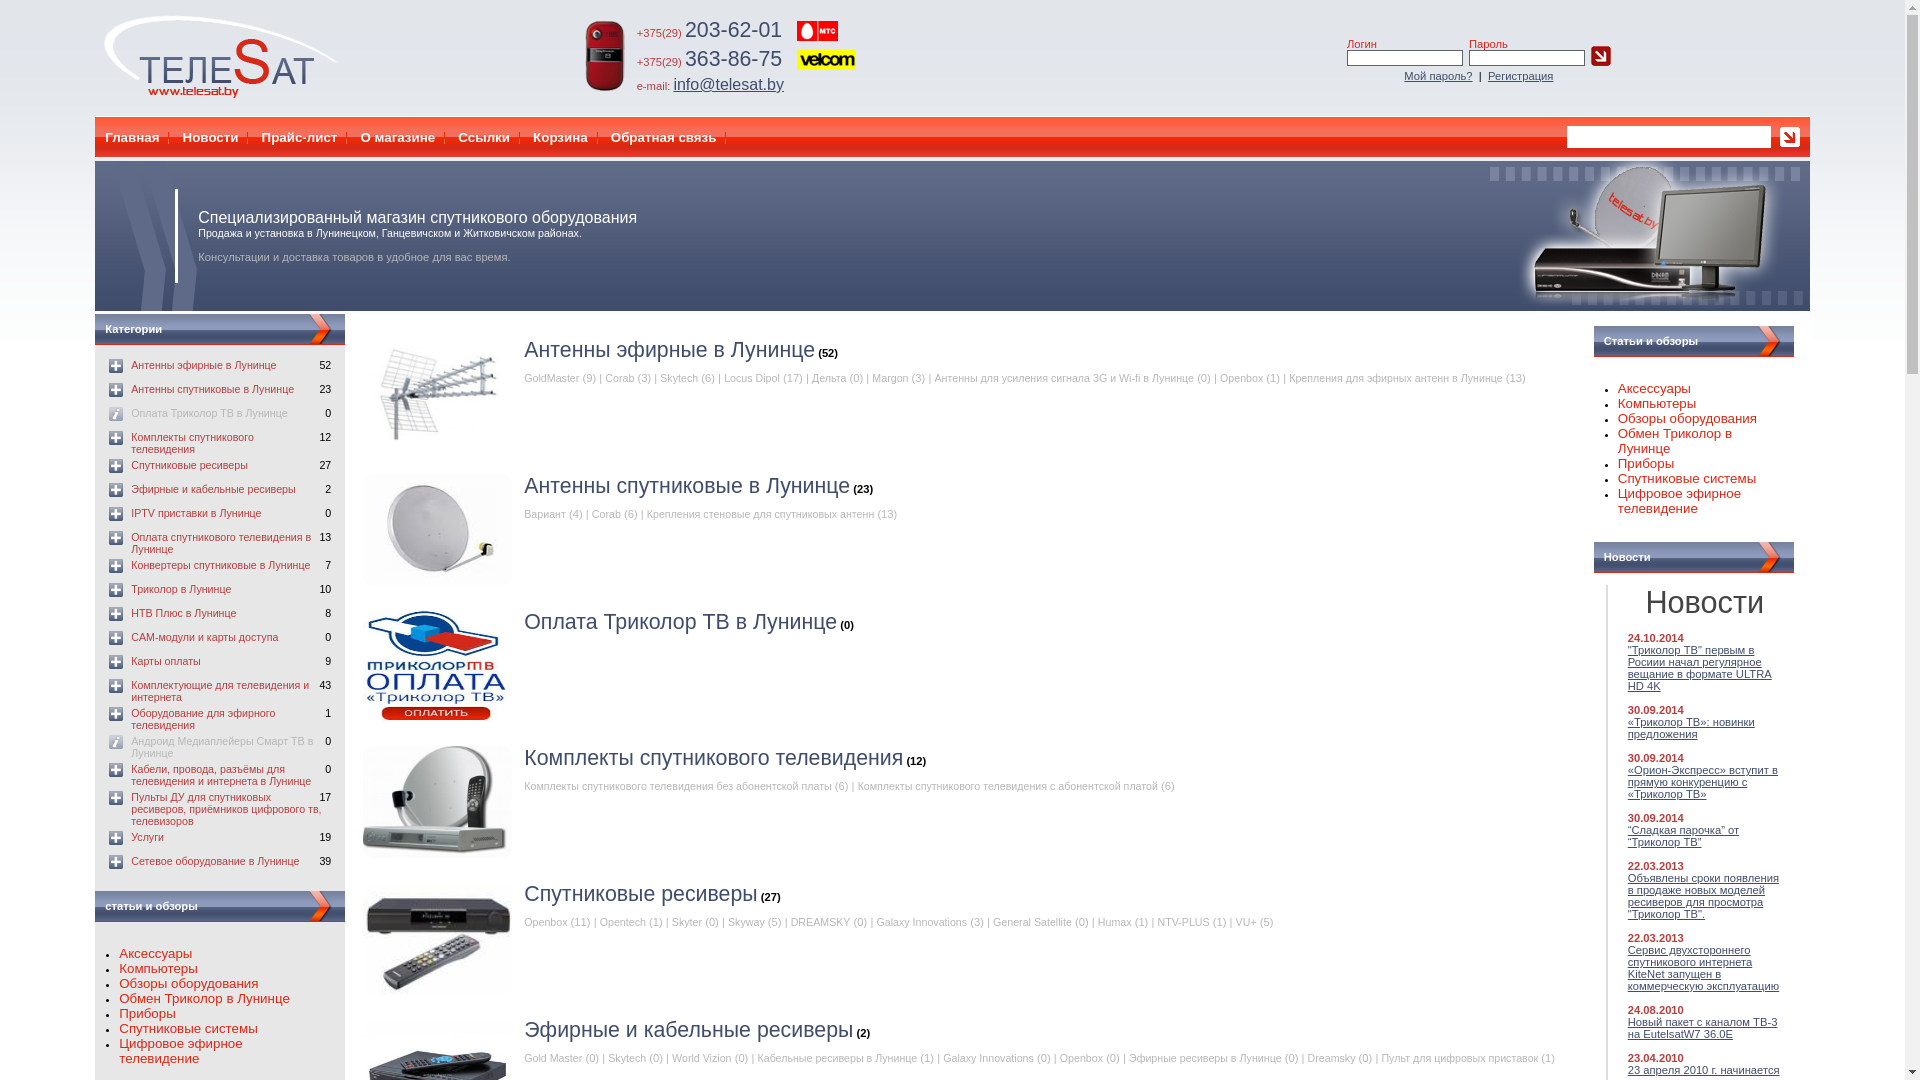 The image size is (1920, 1080). What do you see at coordinates (679, 378) in the screenshot?
I see `Skytech` at bounding box center [679, 378].